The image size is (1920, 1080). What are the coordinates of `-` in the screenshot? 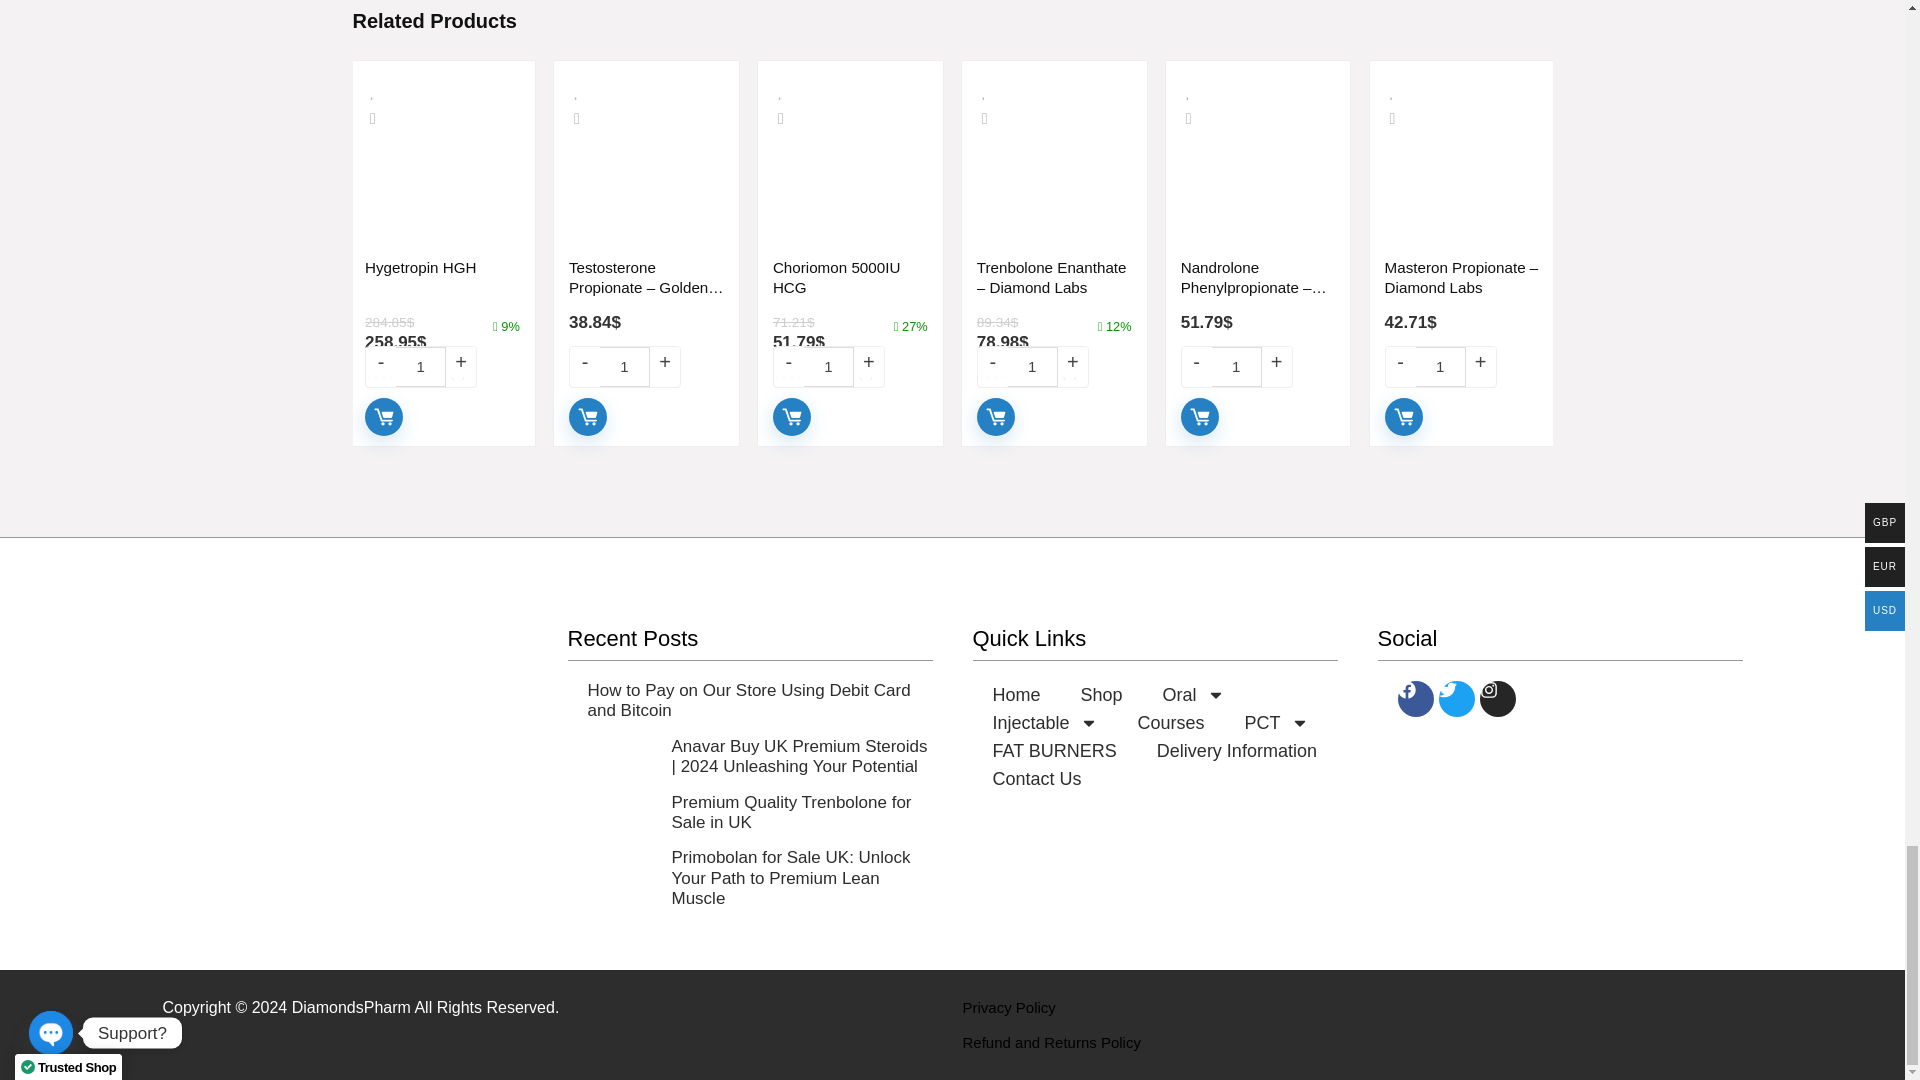 It's located at (992, 361).